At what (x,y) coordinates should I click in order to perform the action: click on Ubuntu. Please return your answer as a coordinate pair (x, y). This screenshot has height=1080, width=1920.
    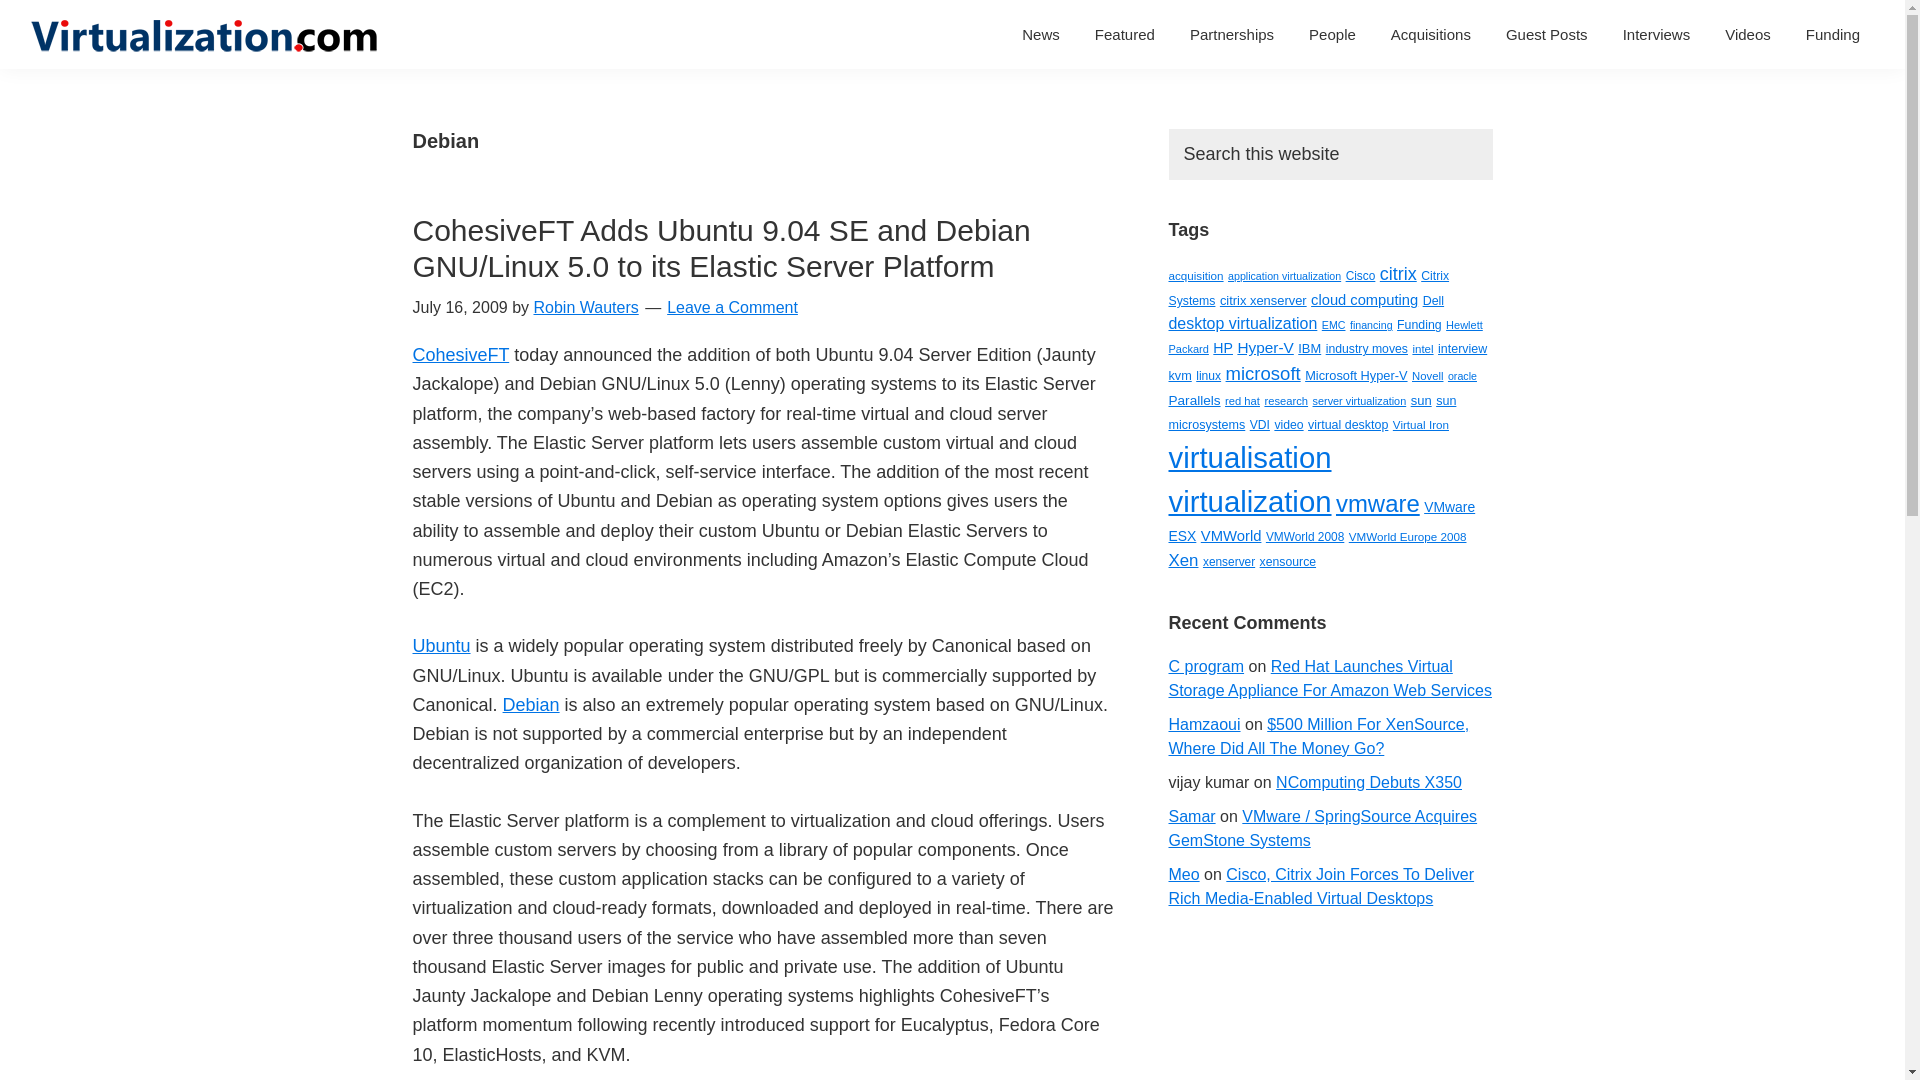
    Looking at the image, I should click on (441, 646).